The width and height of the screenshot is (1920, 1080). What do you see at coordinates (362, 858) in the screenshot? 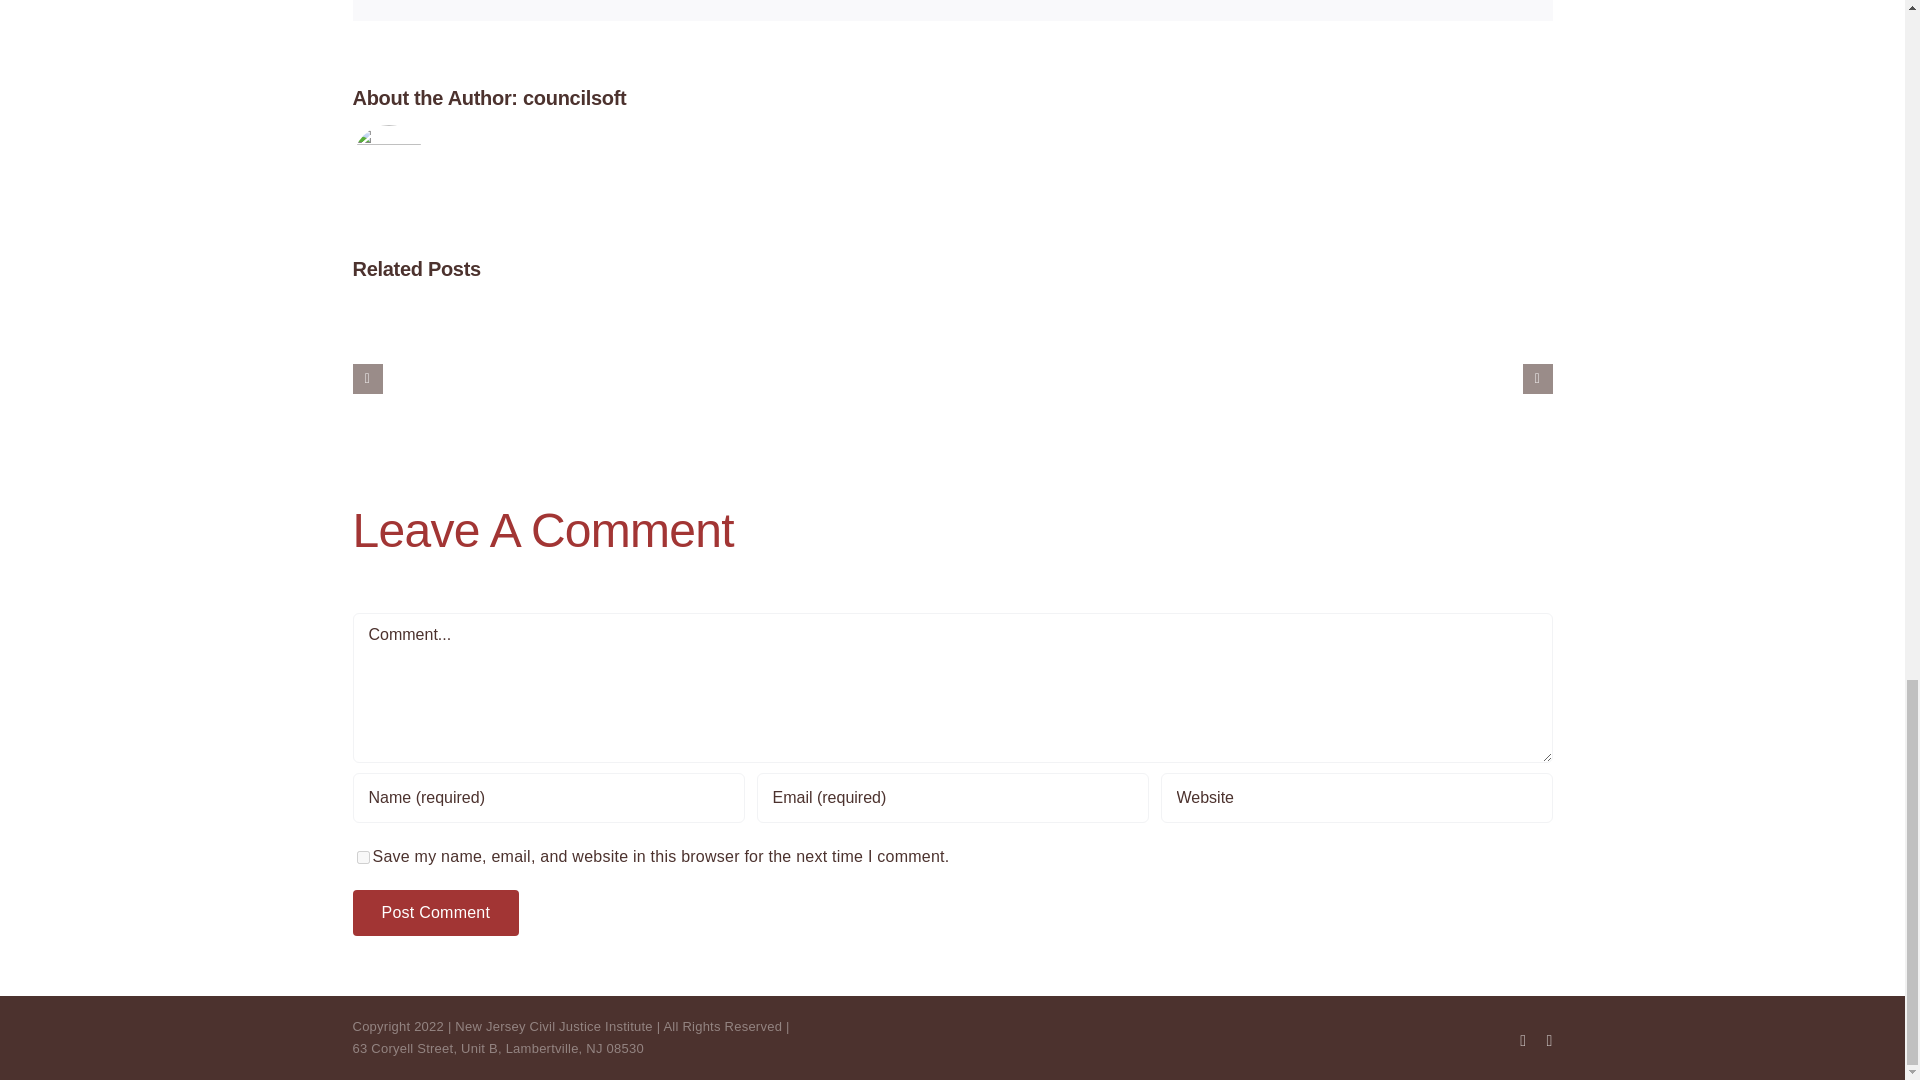
I see `yes` at bounding box center [362, 858].